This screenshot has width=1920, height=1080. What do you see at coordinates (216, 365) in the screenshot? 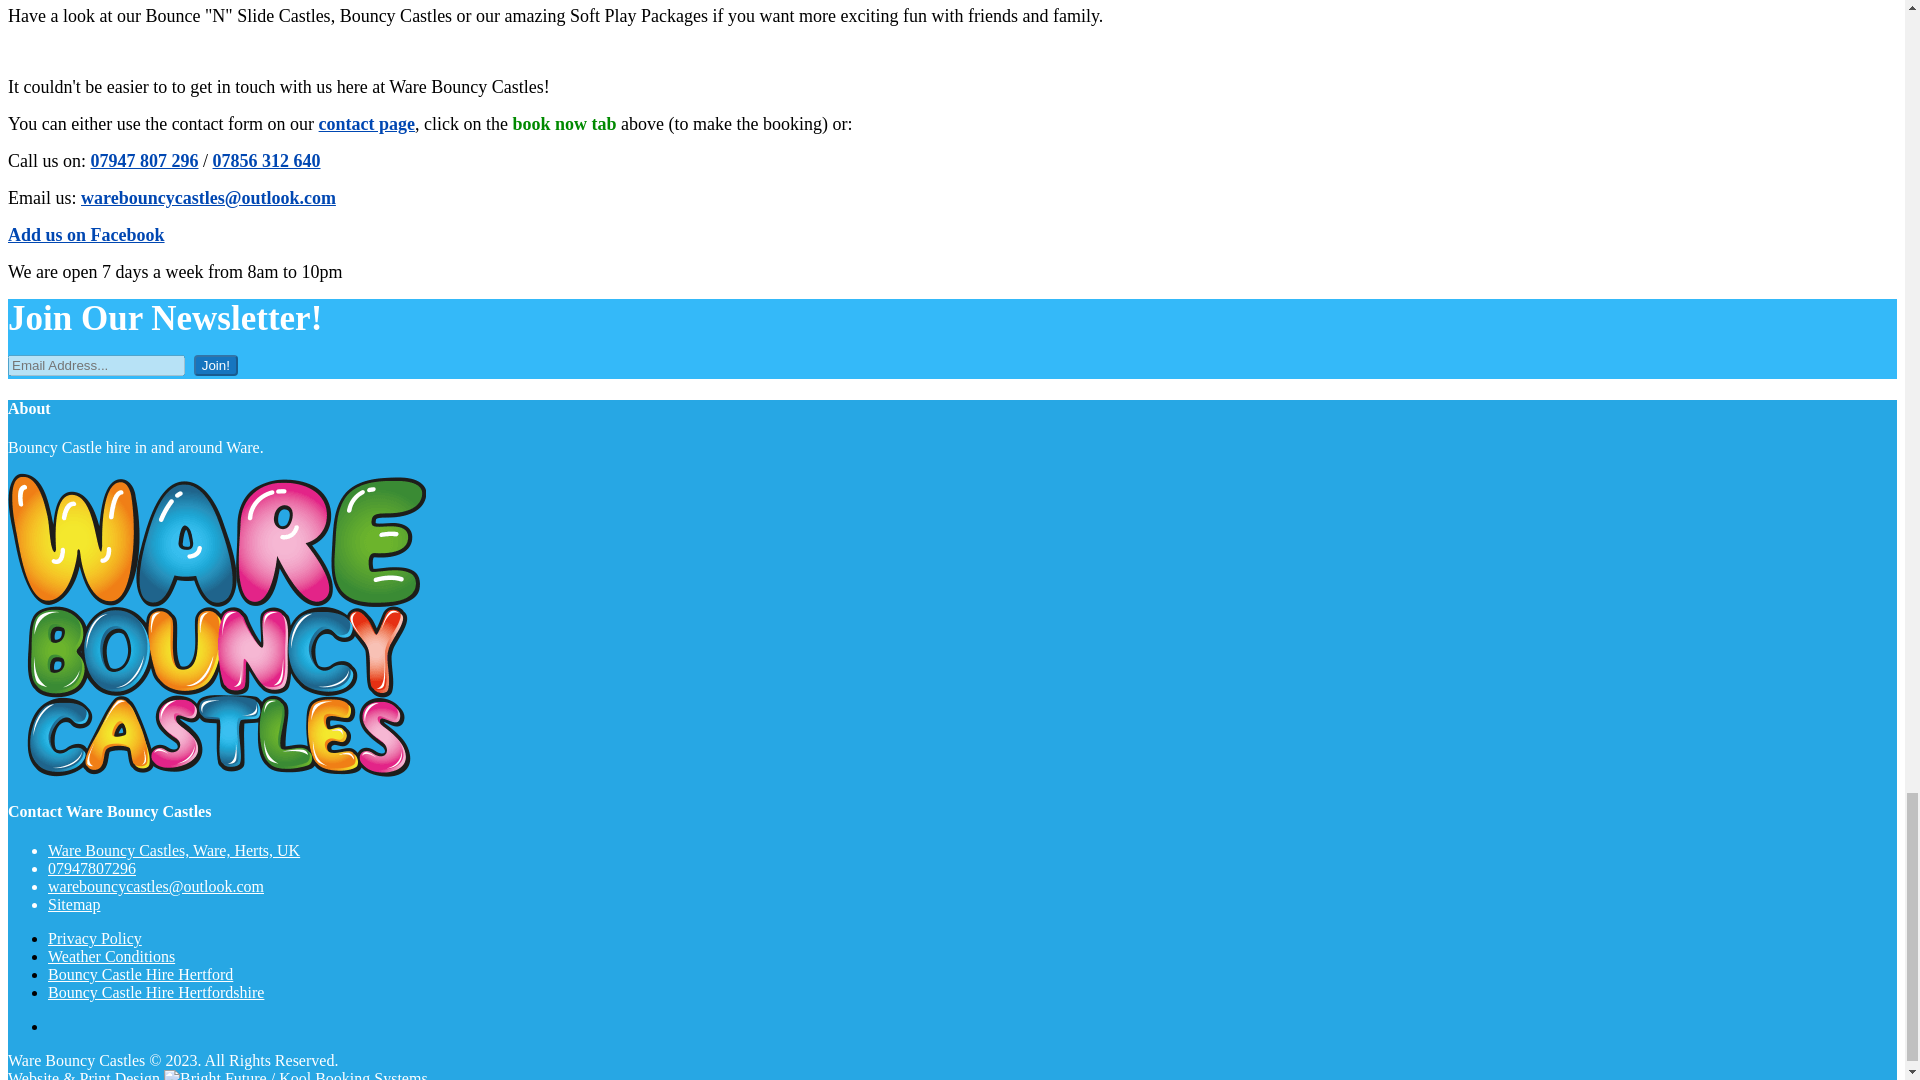
I see `Join!` at bounding box center [216, 365].